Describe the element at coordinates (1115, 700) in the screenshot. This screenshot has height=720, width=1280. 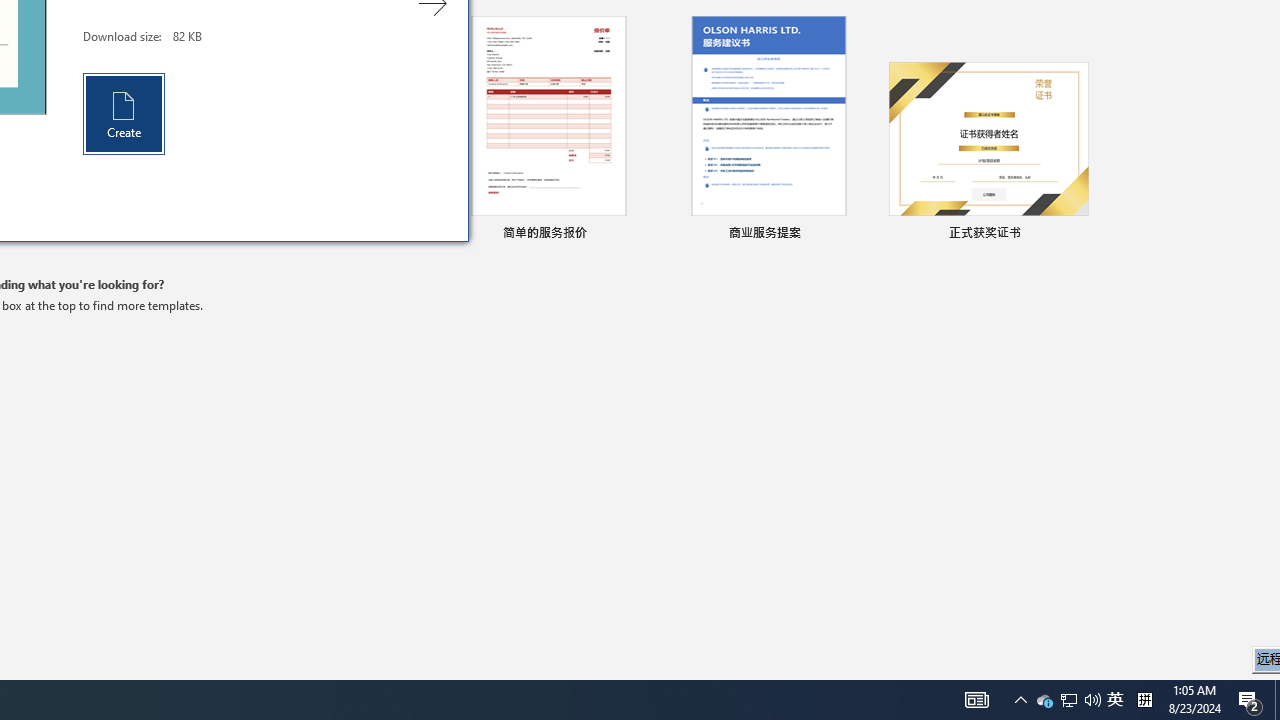
I see `AutomationID: 4105` at that location.